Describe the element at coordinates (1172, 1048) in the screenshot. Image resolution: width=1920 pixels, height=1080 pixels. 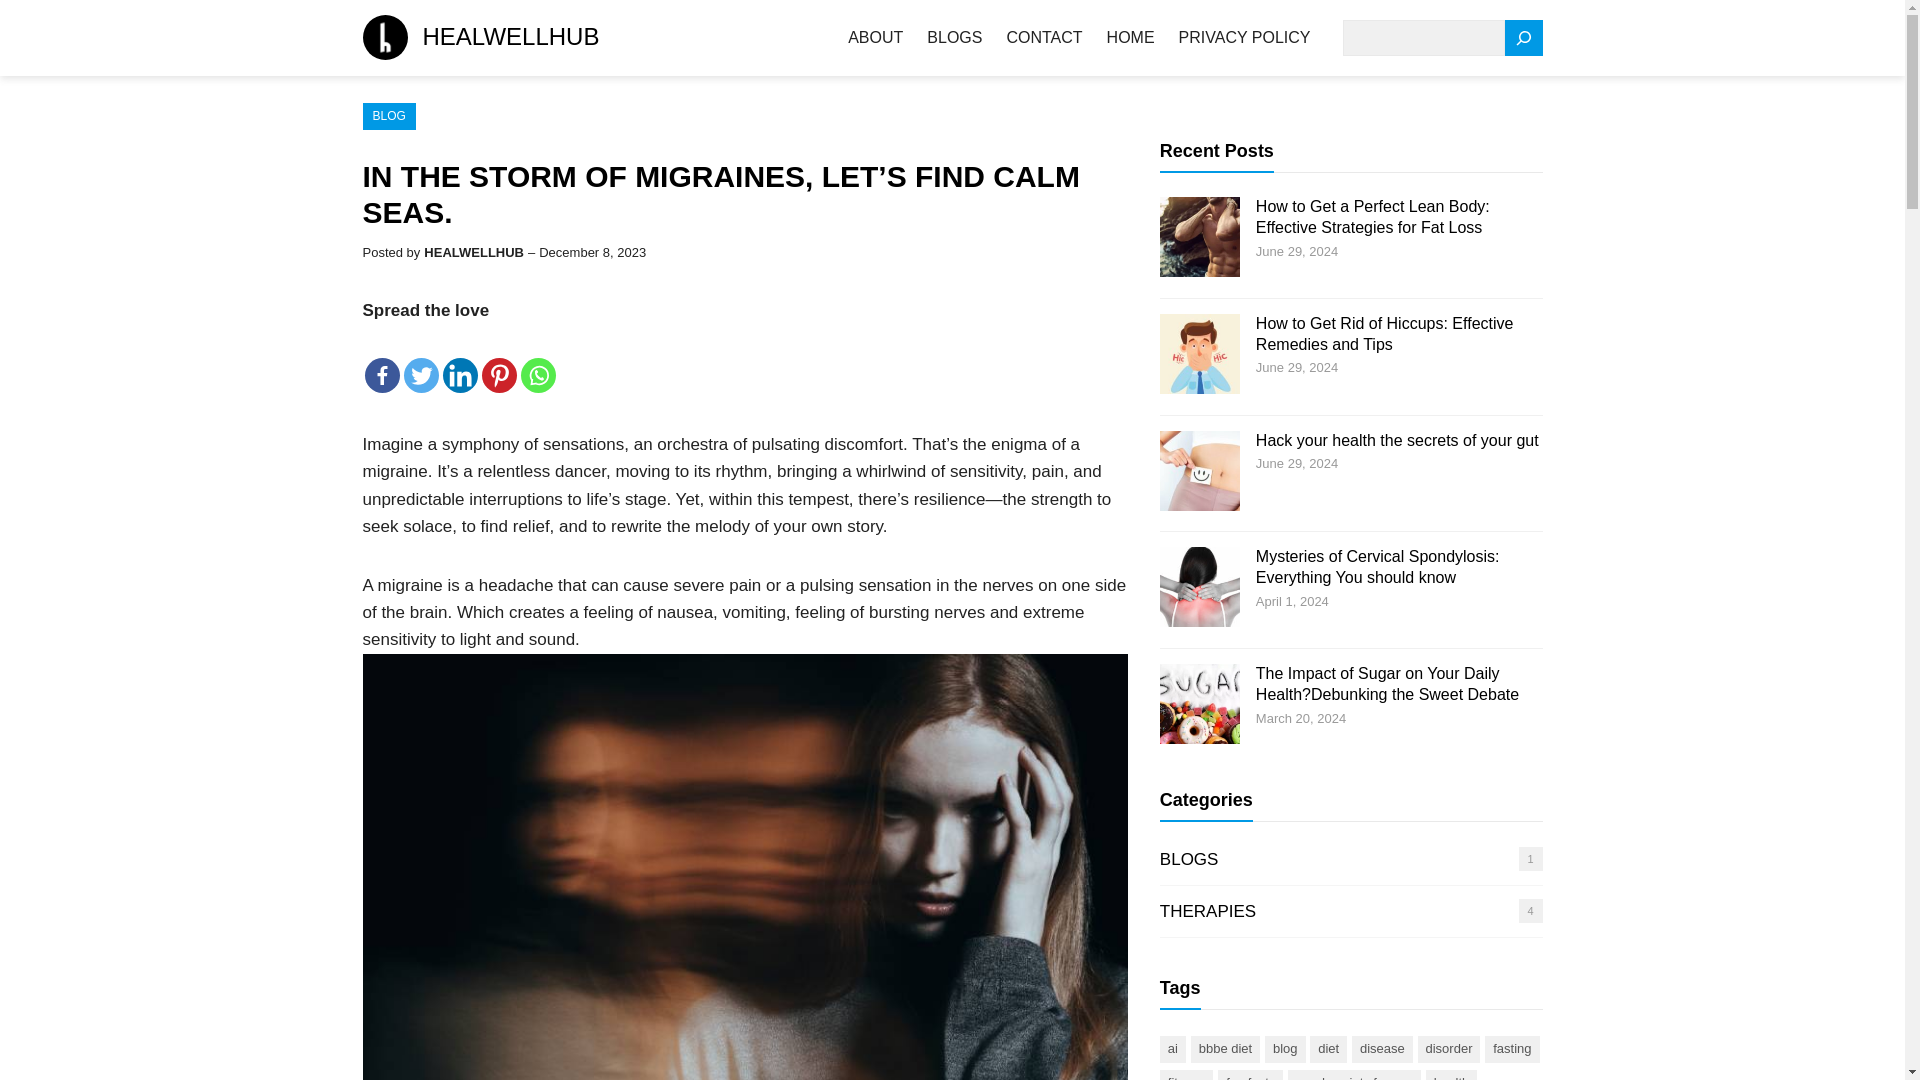
I see `ai` at that location.